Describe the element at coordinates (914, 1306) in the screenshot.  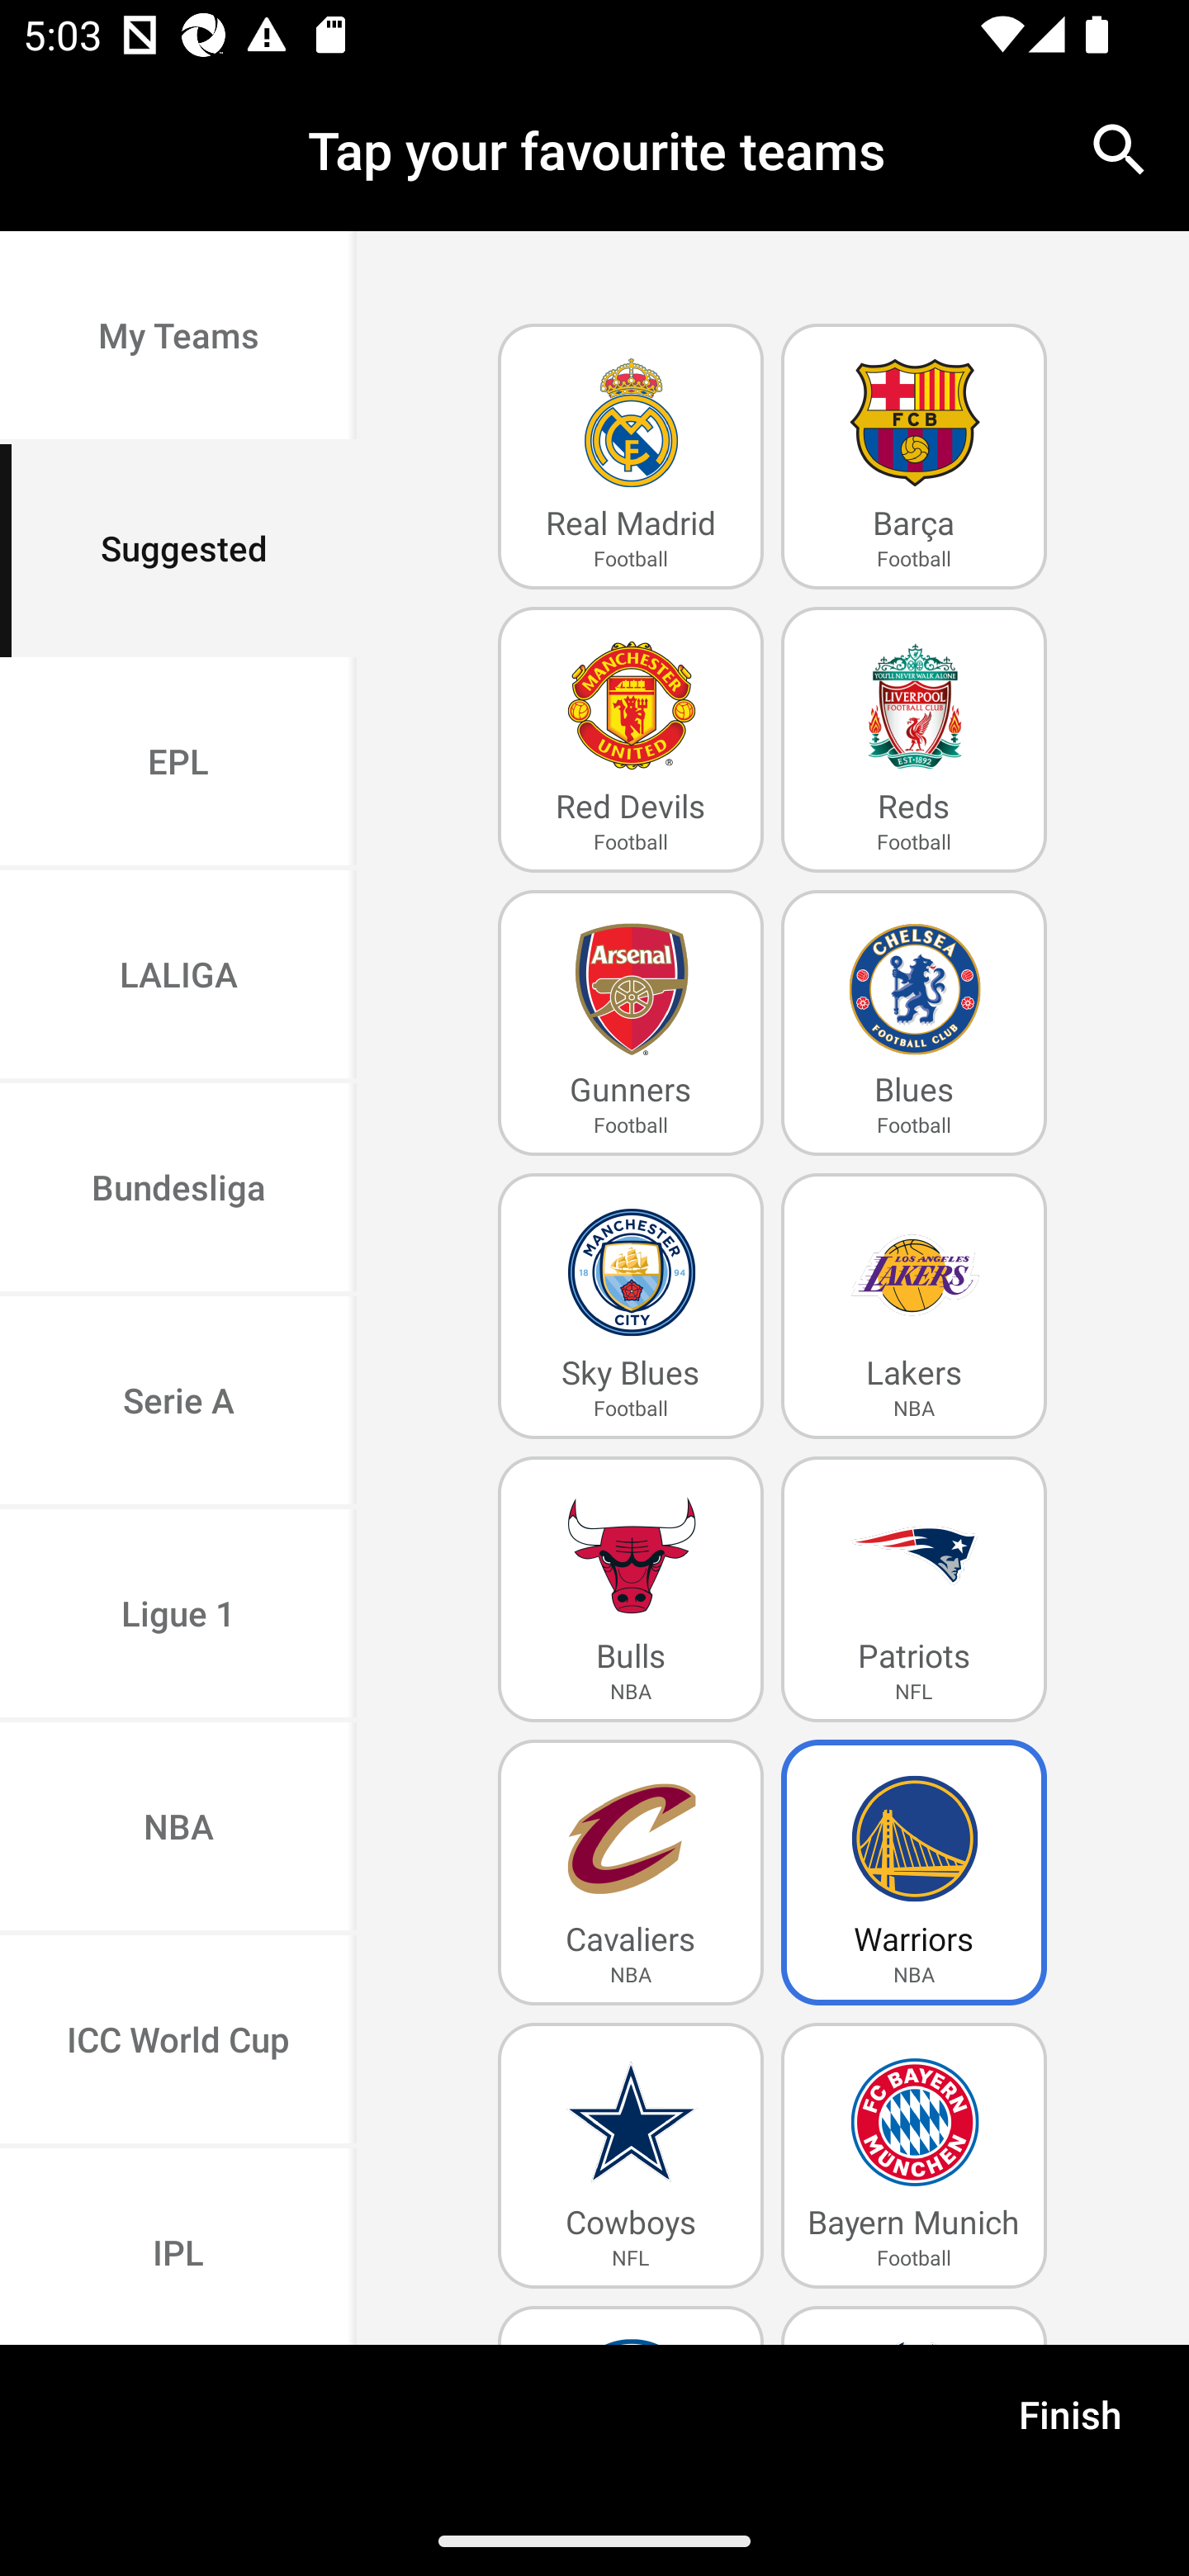
I see `Lakers Lakers NBA` at that location.